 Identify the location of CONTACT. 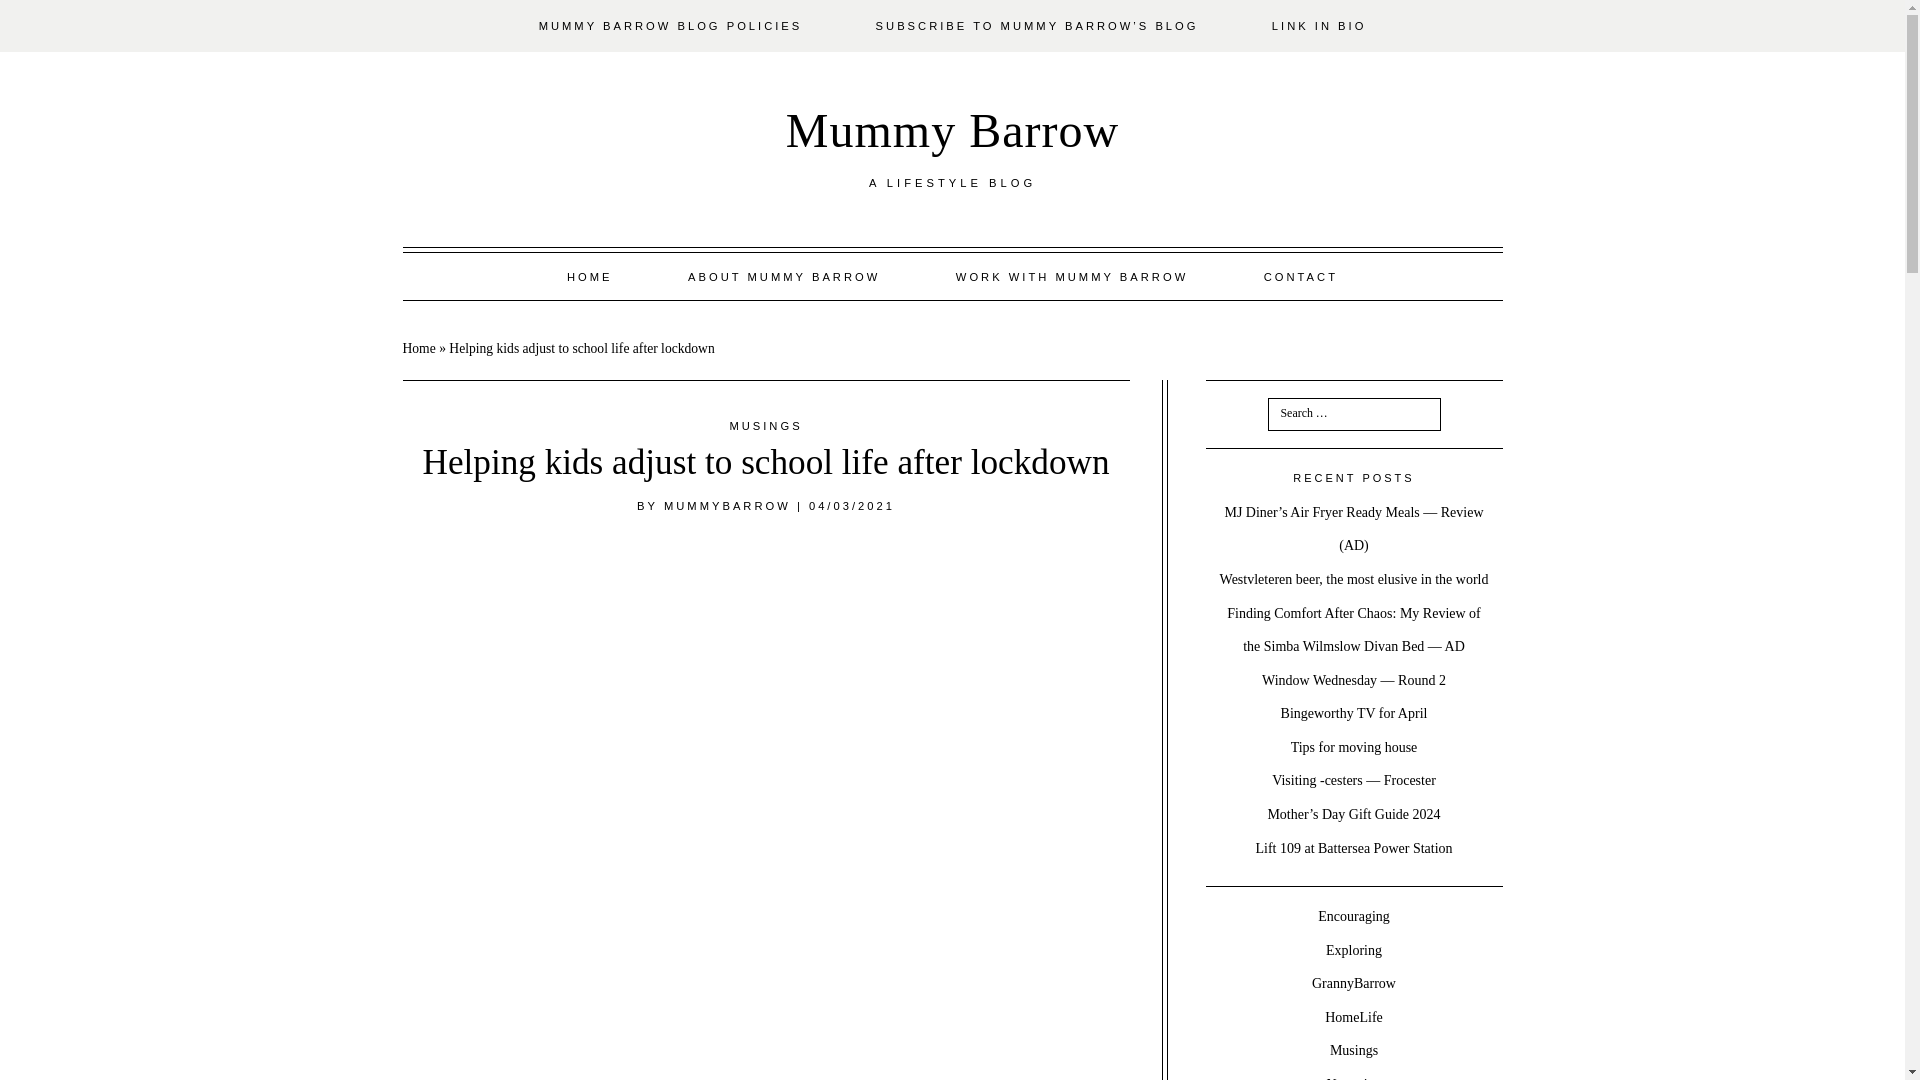
(1300, 276).